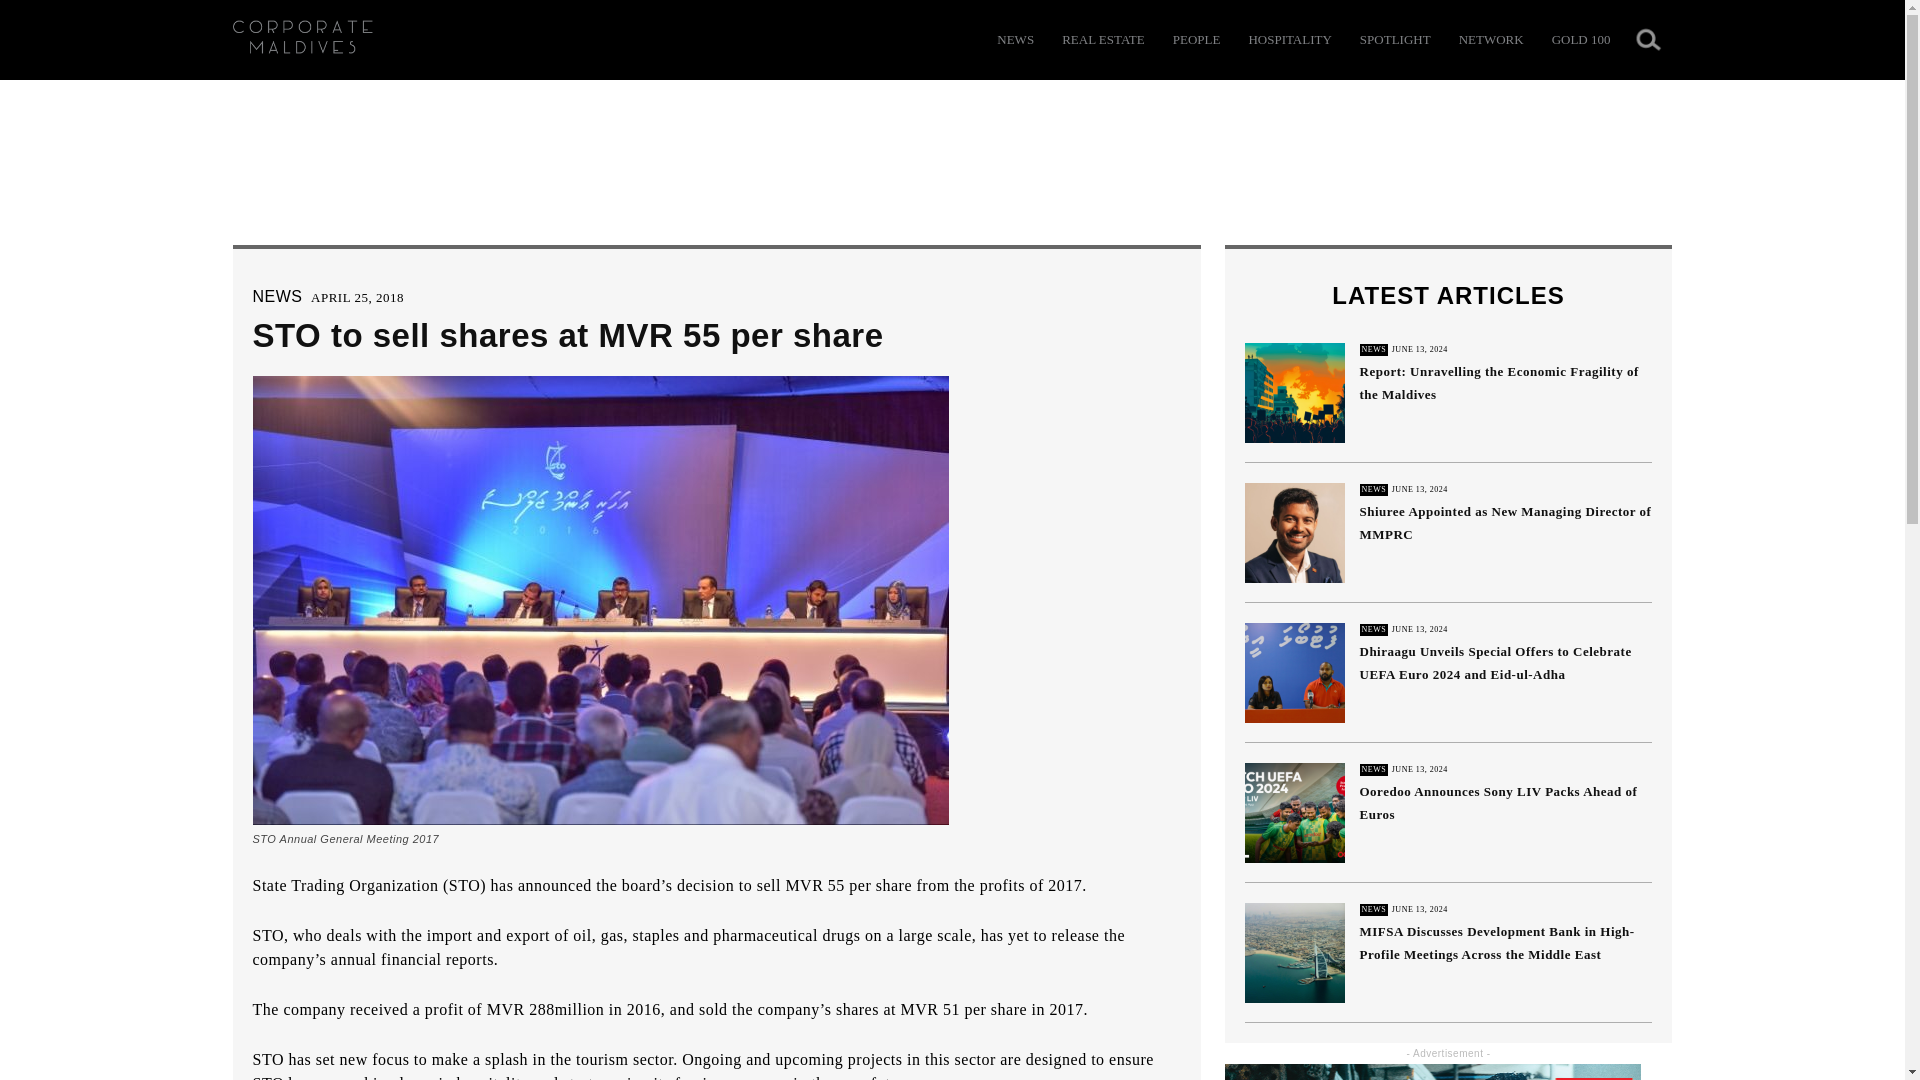 This screenshot has width=1920, height=1080. I want to click on PEOPLE, so click(1197, 40).